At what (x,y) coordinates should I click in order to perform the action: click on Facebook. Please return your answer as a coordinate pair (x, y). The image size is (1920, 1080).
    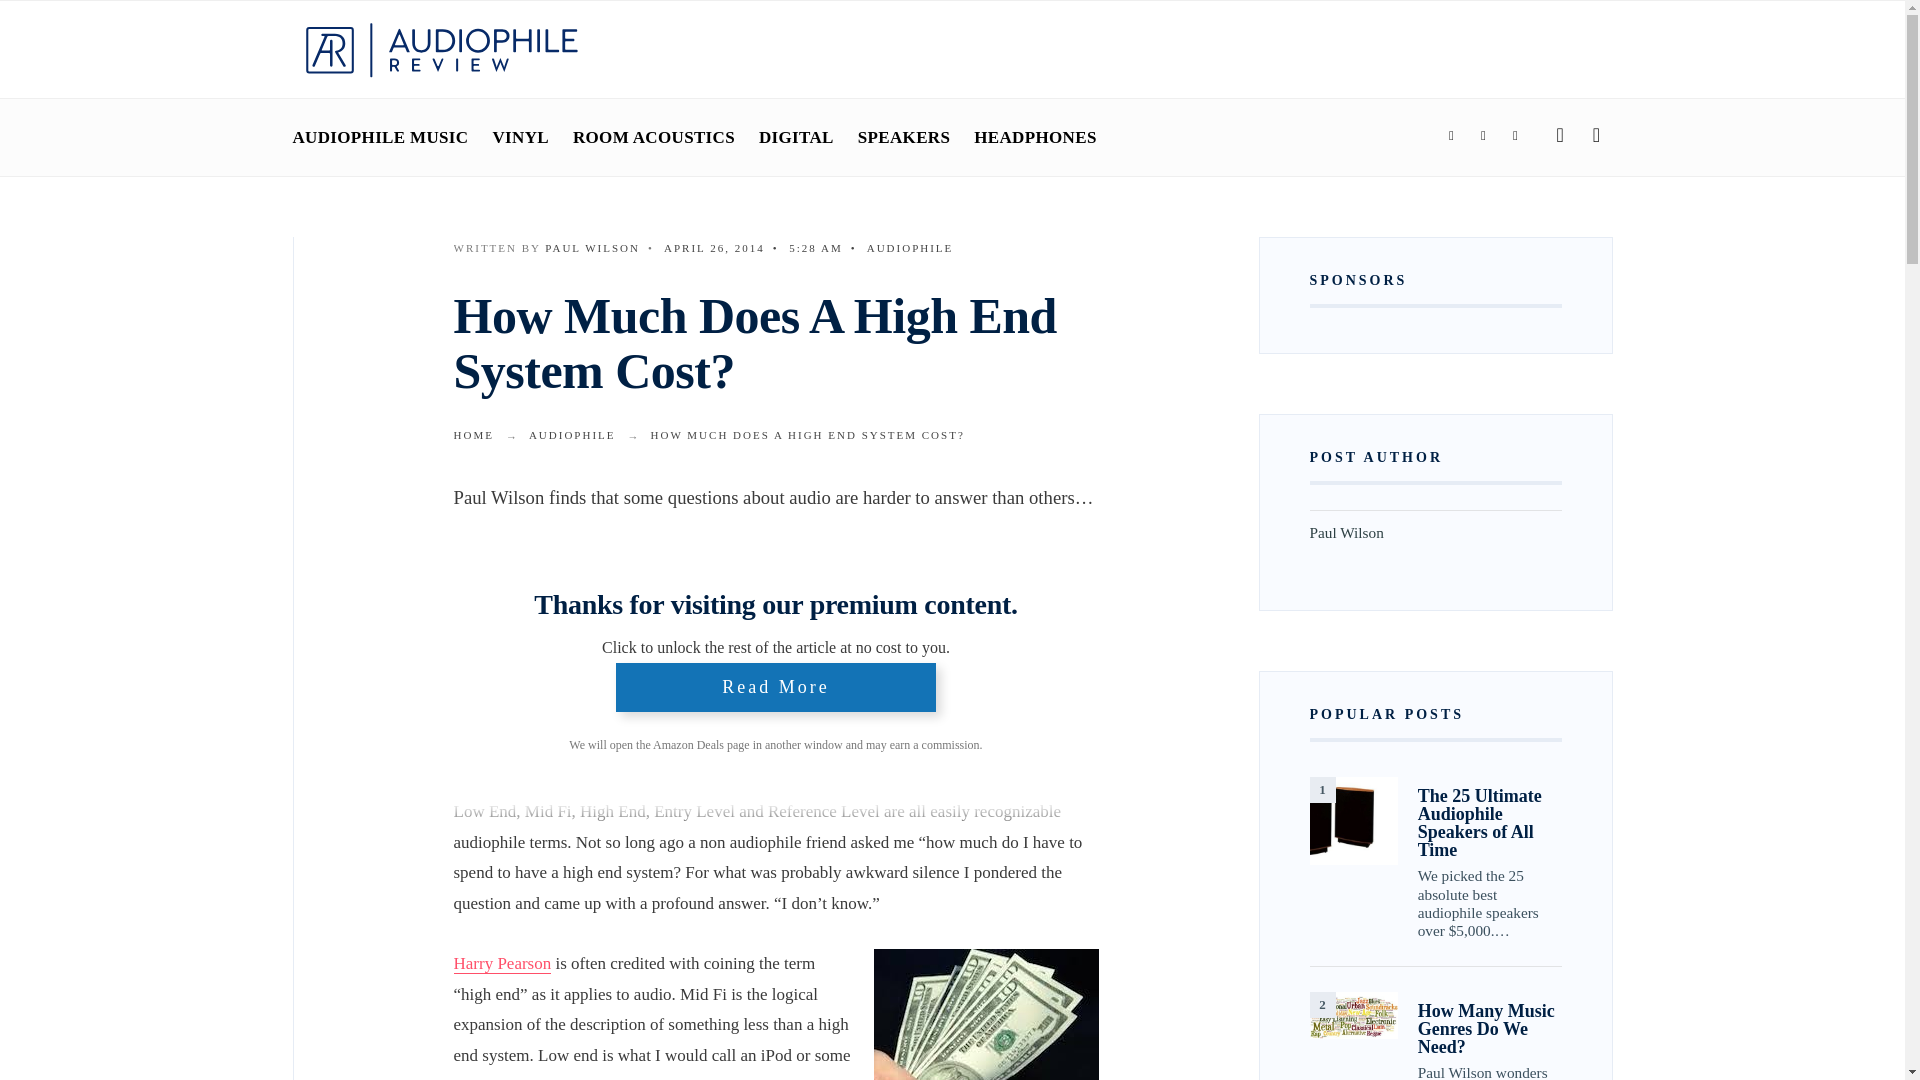
    Looking at the image, I should click on (1450, 136).